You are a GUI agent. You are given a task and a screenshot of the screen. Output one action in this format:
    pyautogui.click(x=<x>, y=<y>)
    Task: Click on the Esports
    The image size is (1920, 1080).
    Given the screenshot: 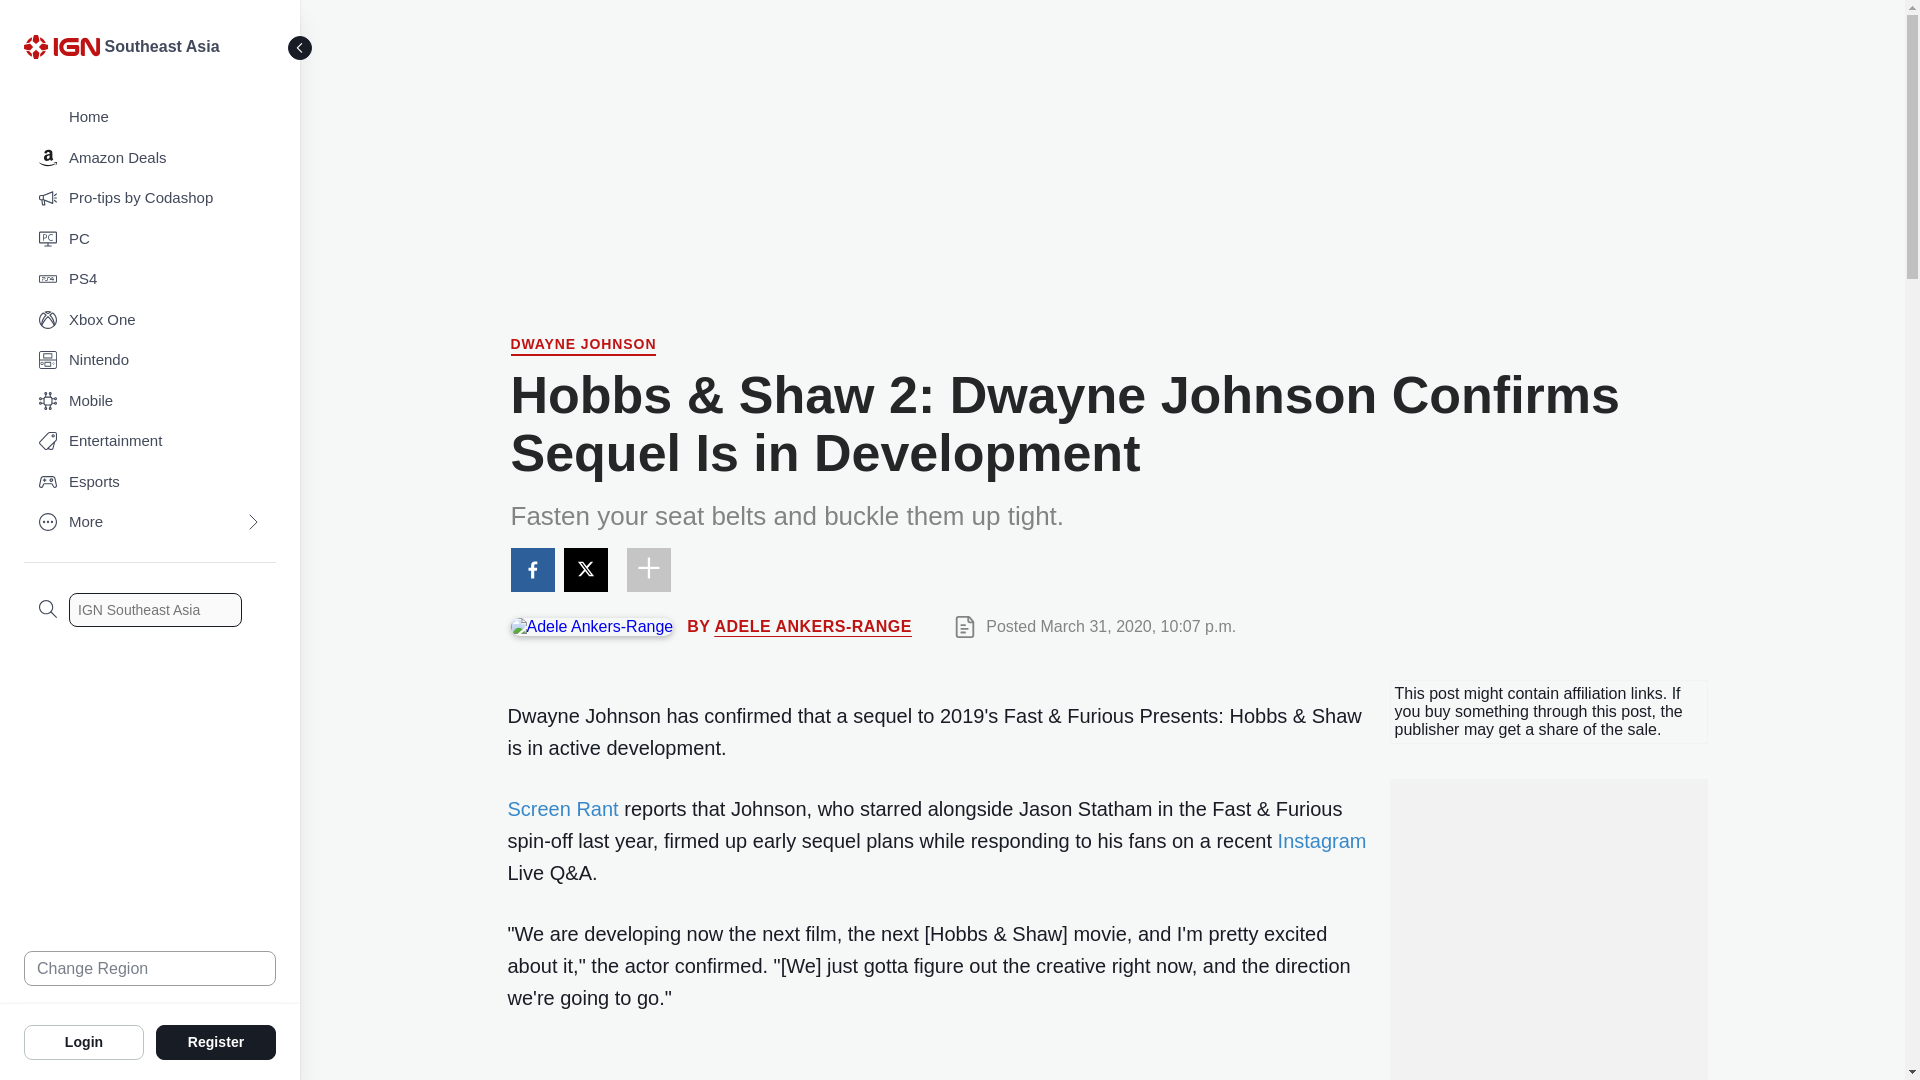 What is the action you would take?
    pyautogui.click(x=150, y=482)
    